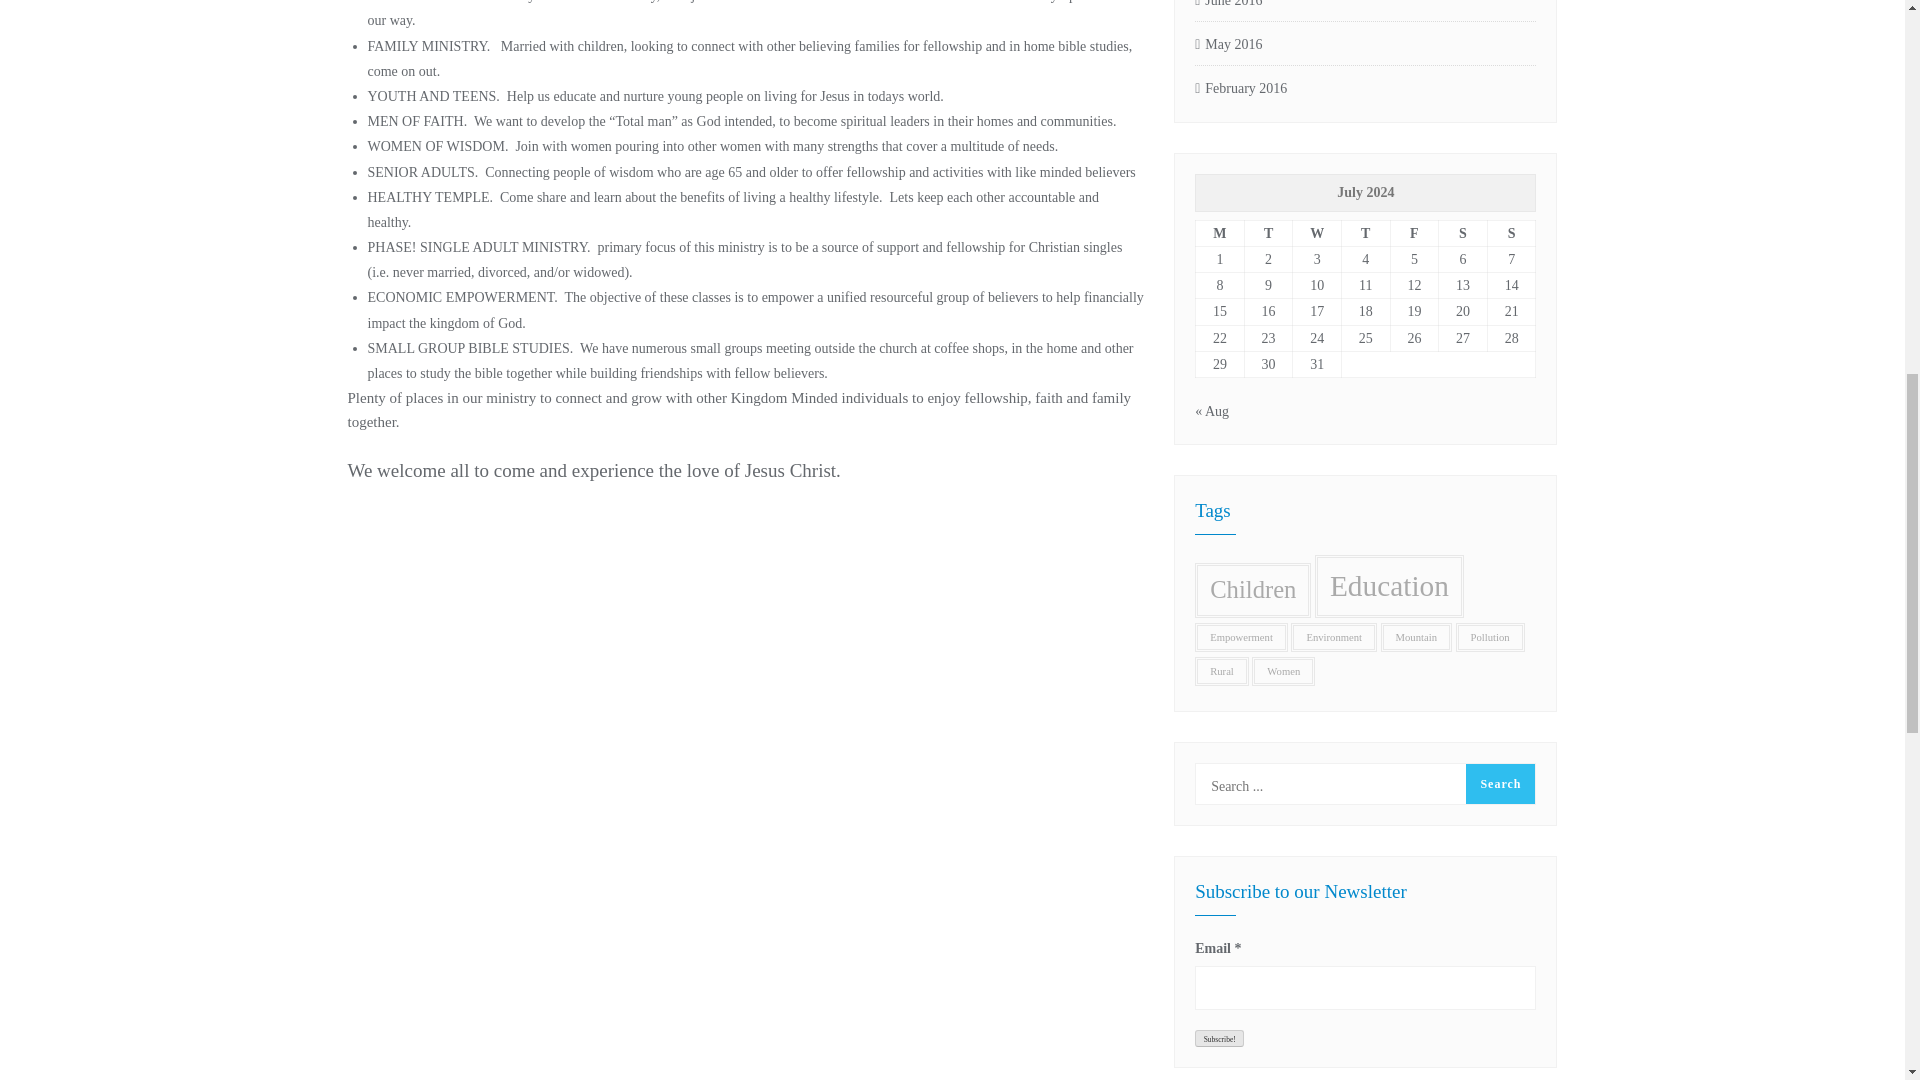  I want to click on Subscribe!, so click(1219, 1038).